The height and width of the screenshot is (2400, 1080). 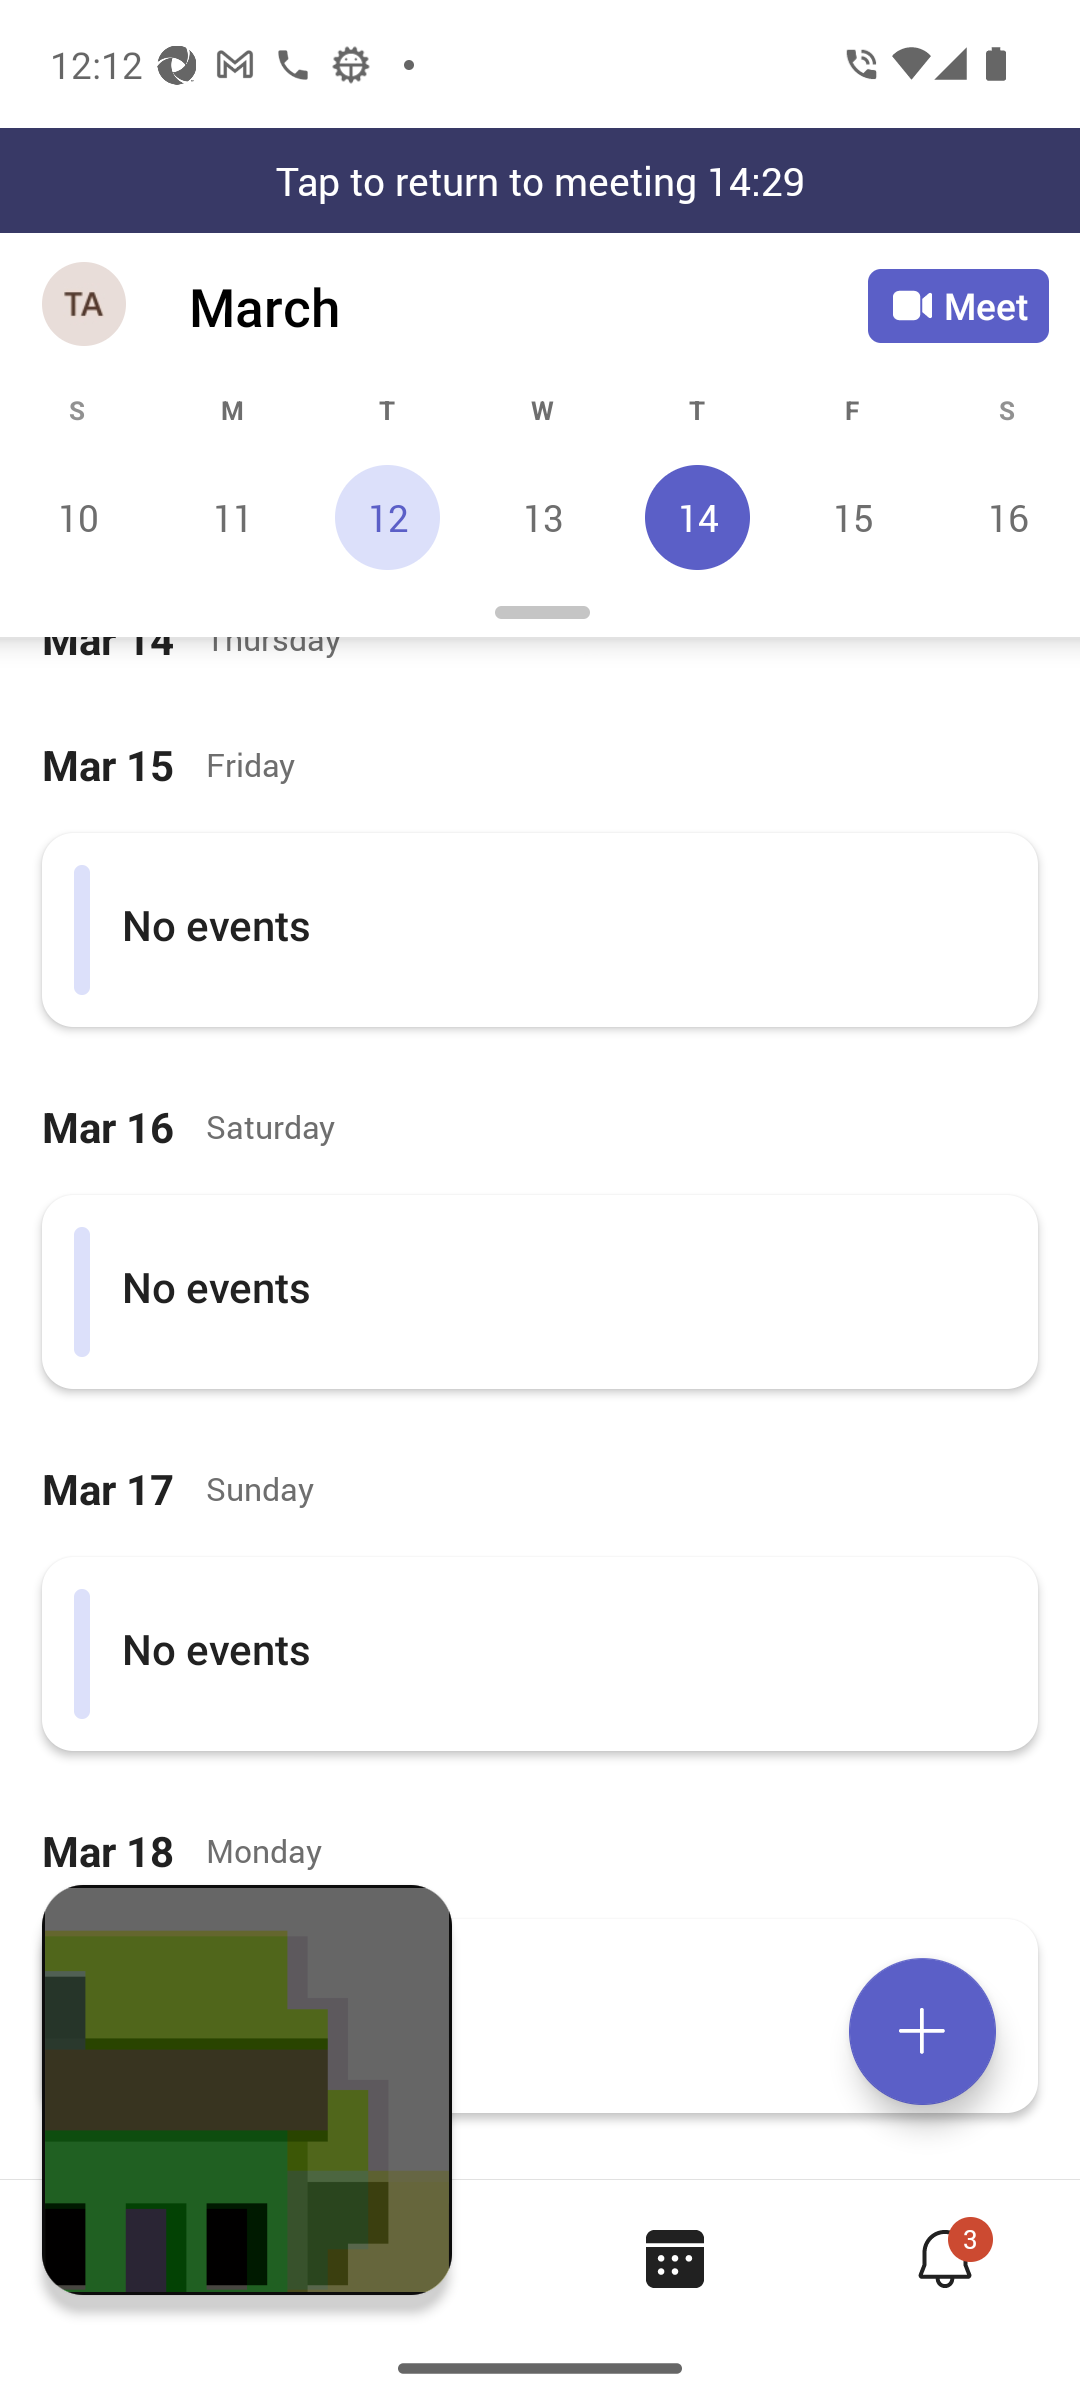 I want to click on Friday, March 15 15, so click(x=852, y=517).